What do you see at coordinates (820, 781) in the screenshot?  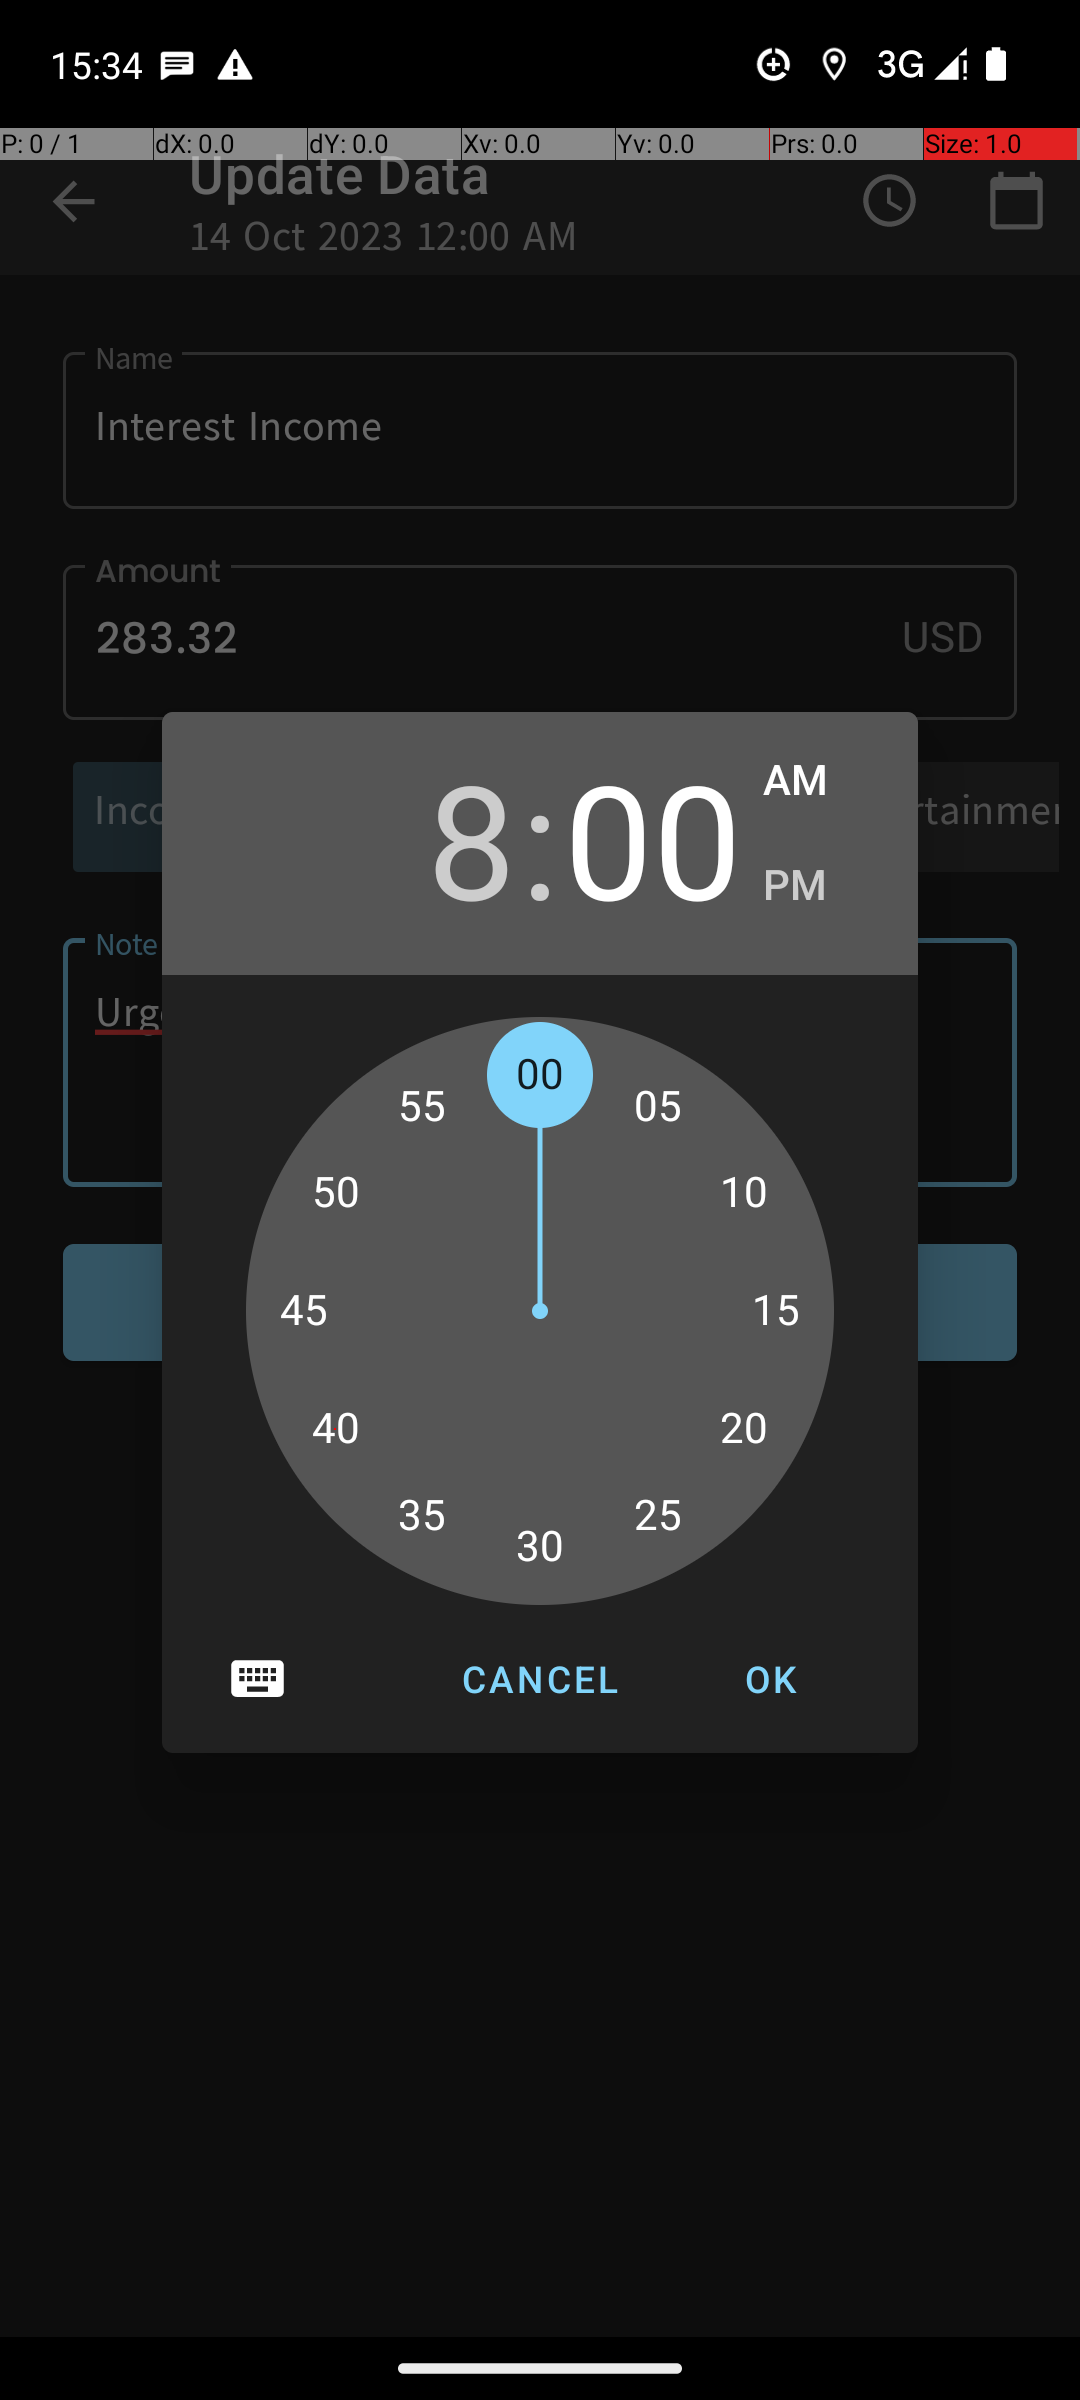 I see `AM` at bounding box center [820, 781].